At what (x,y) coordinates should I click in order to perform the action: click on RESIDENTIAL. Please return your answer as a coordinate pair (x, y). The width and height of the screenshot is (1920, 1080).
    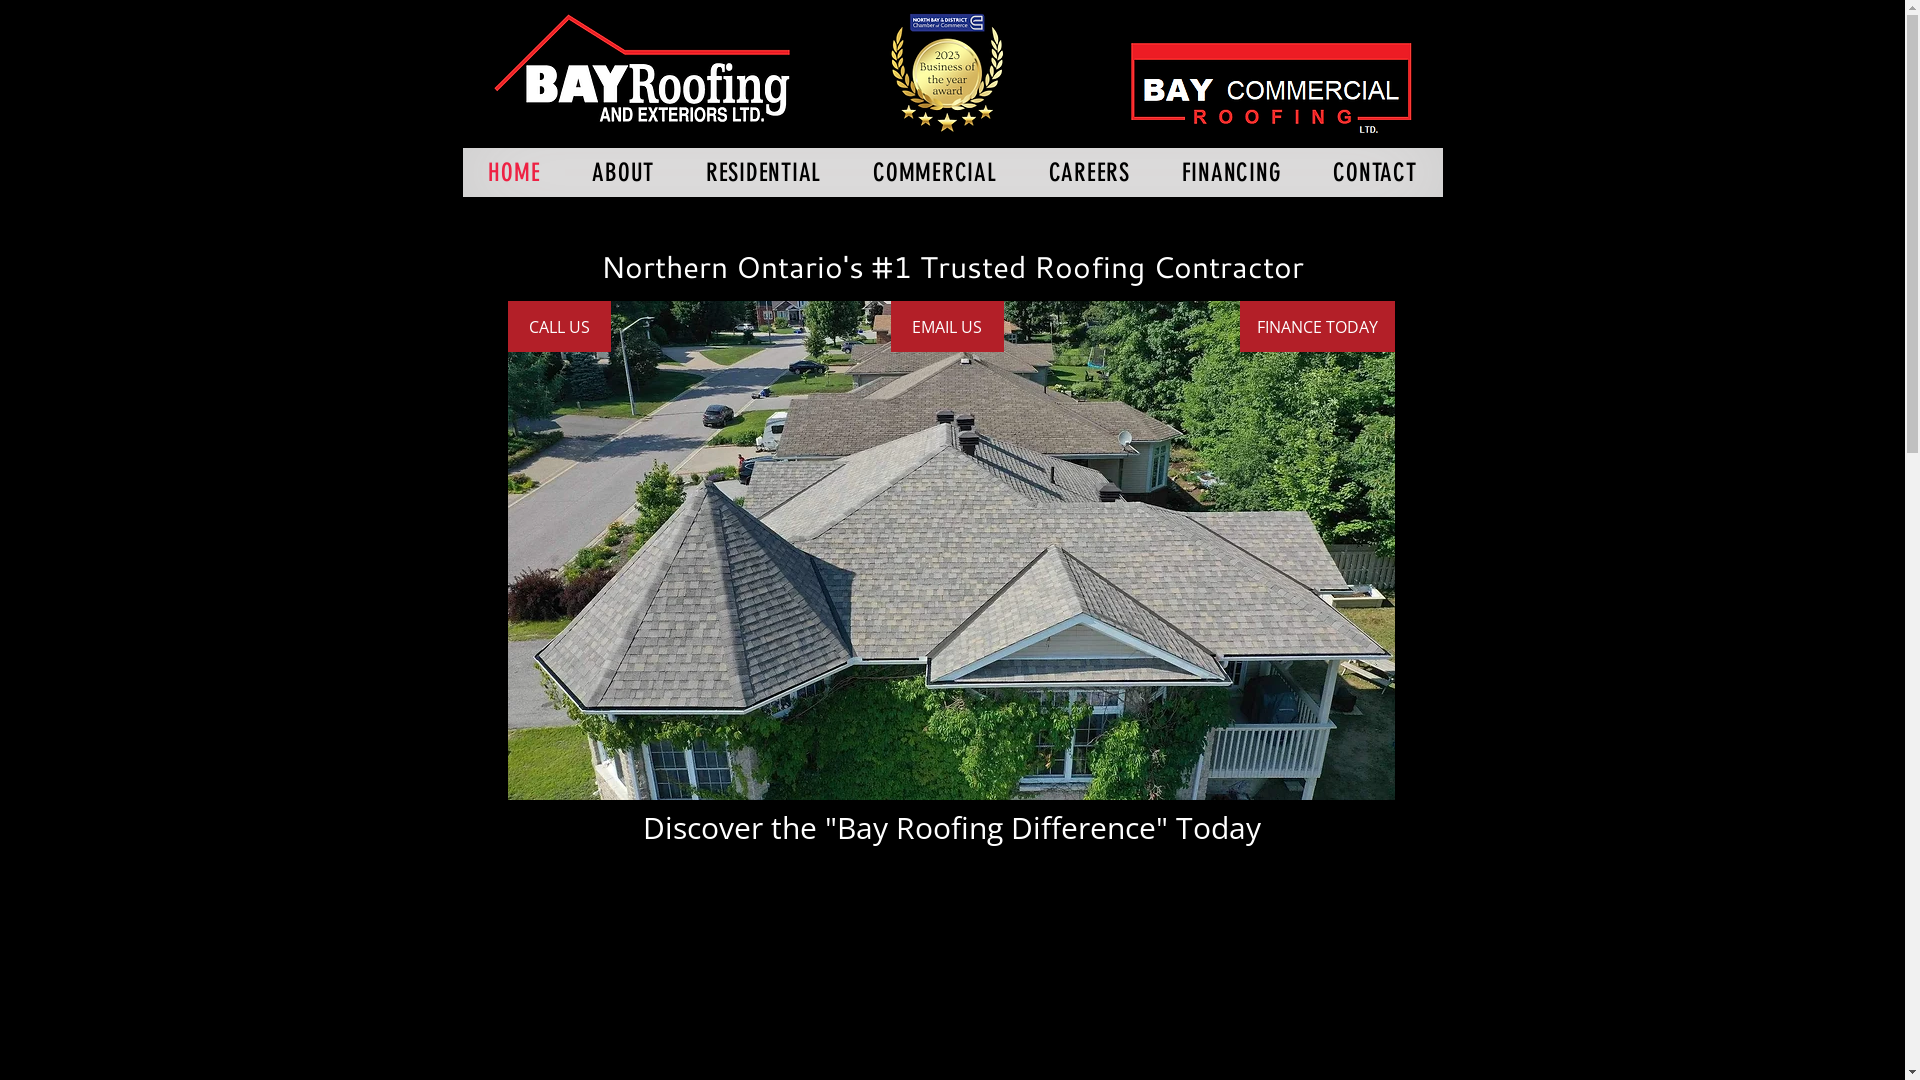
    Looking at the image, I should click on (764, 172).